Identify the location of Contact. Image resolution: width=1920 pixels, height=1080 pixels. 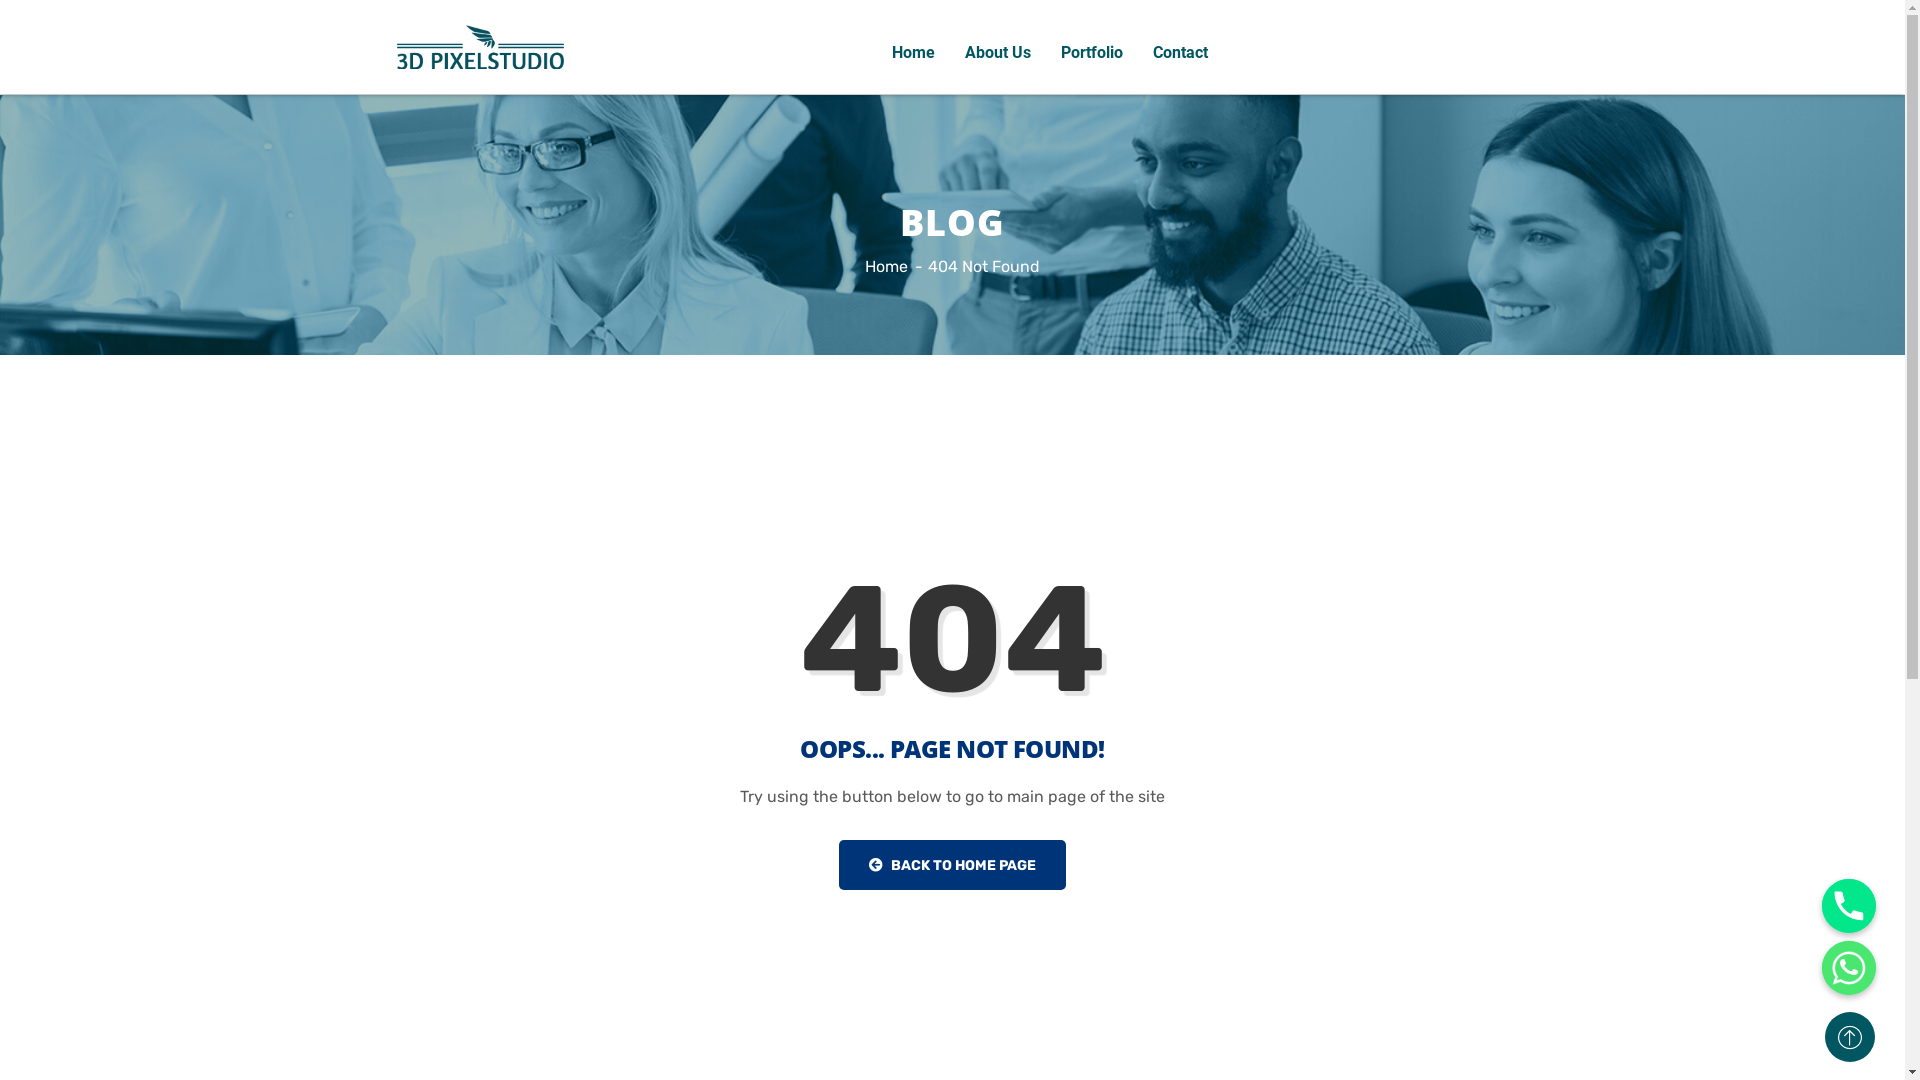
(1180, 53).